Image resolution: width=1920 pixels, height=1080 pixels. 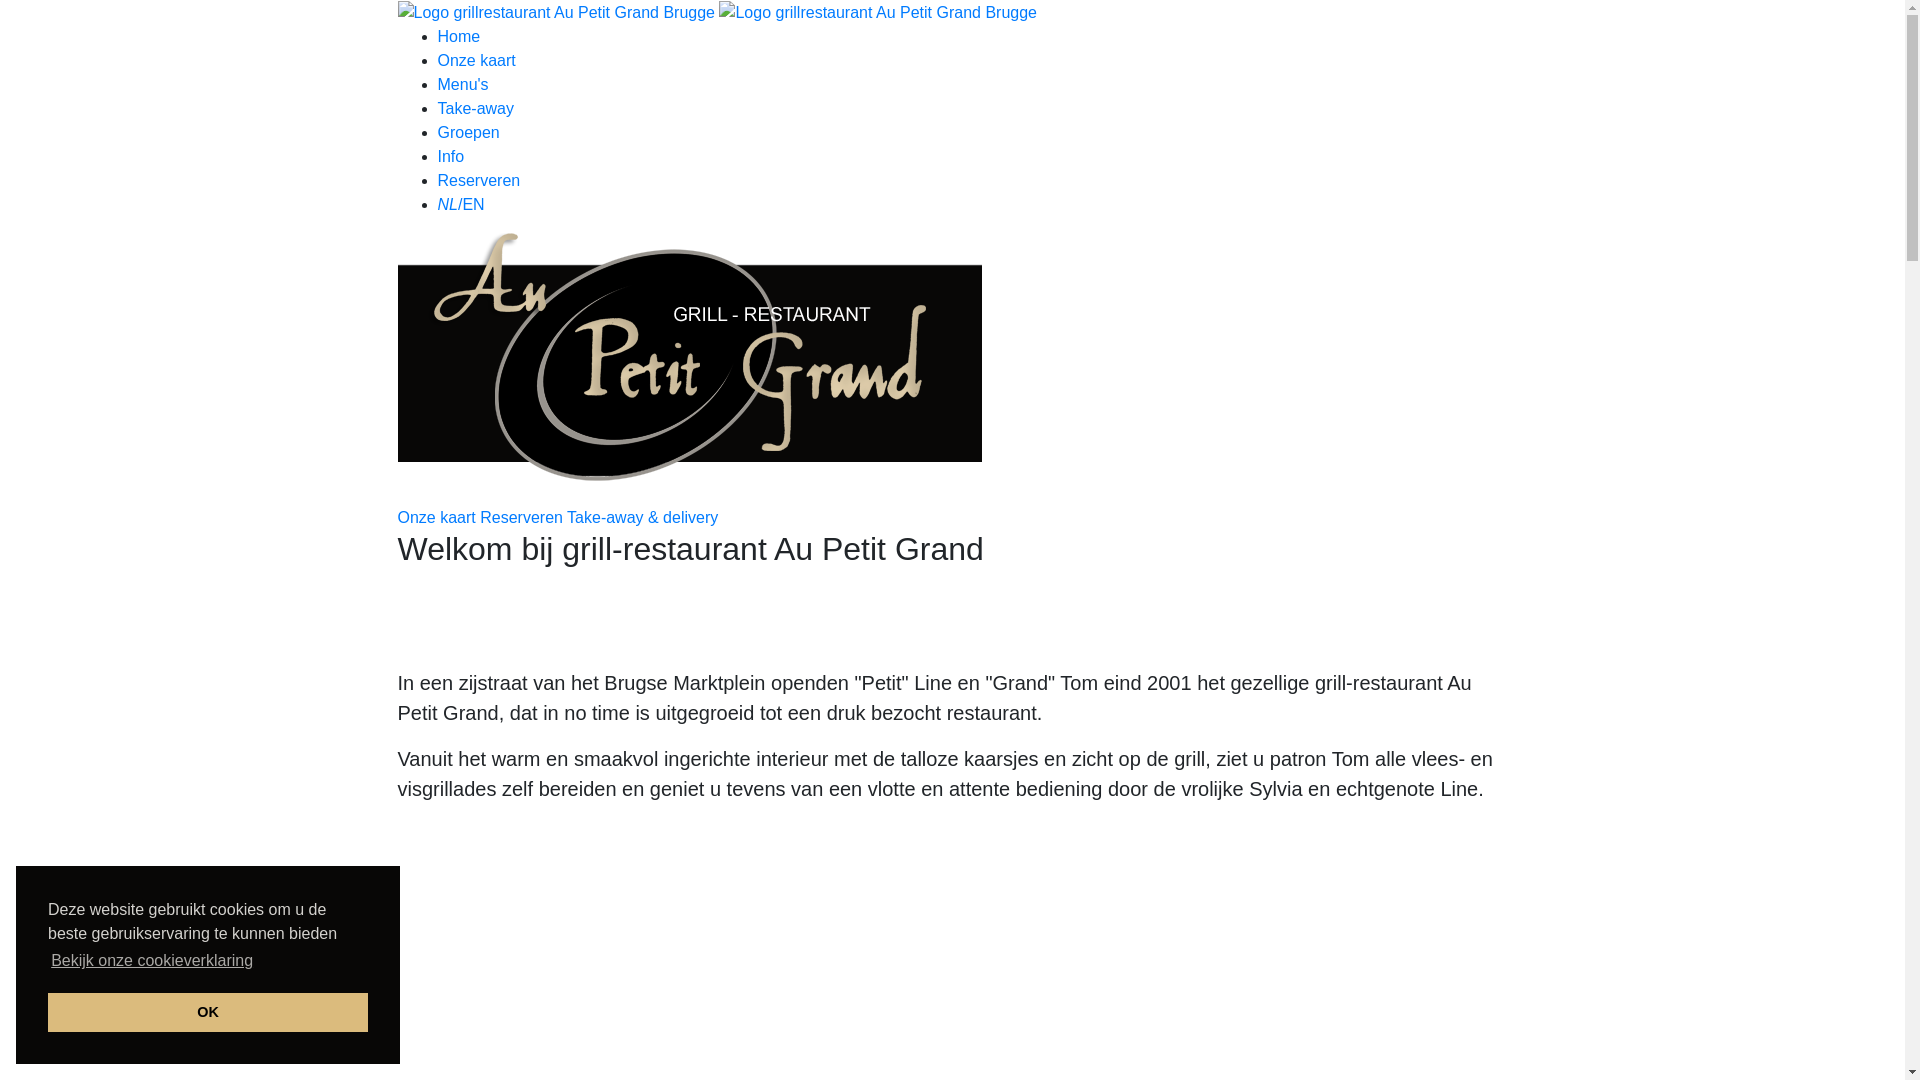 I want to click on Onze kaart, so click(x=437, y=517).